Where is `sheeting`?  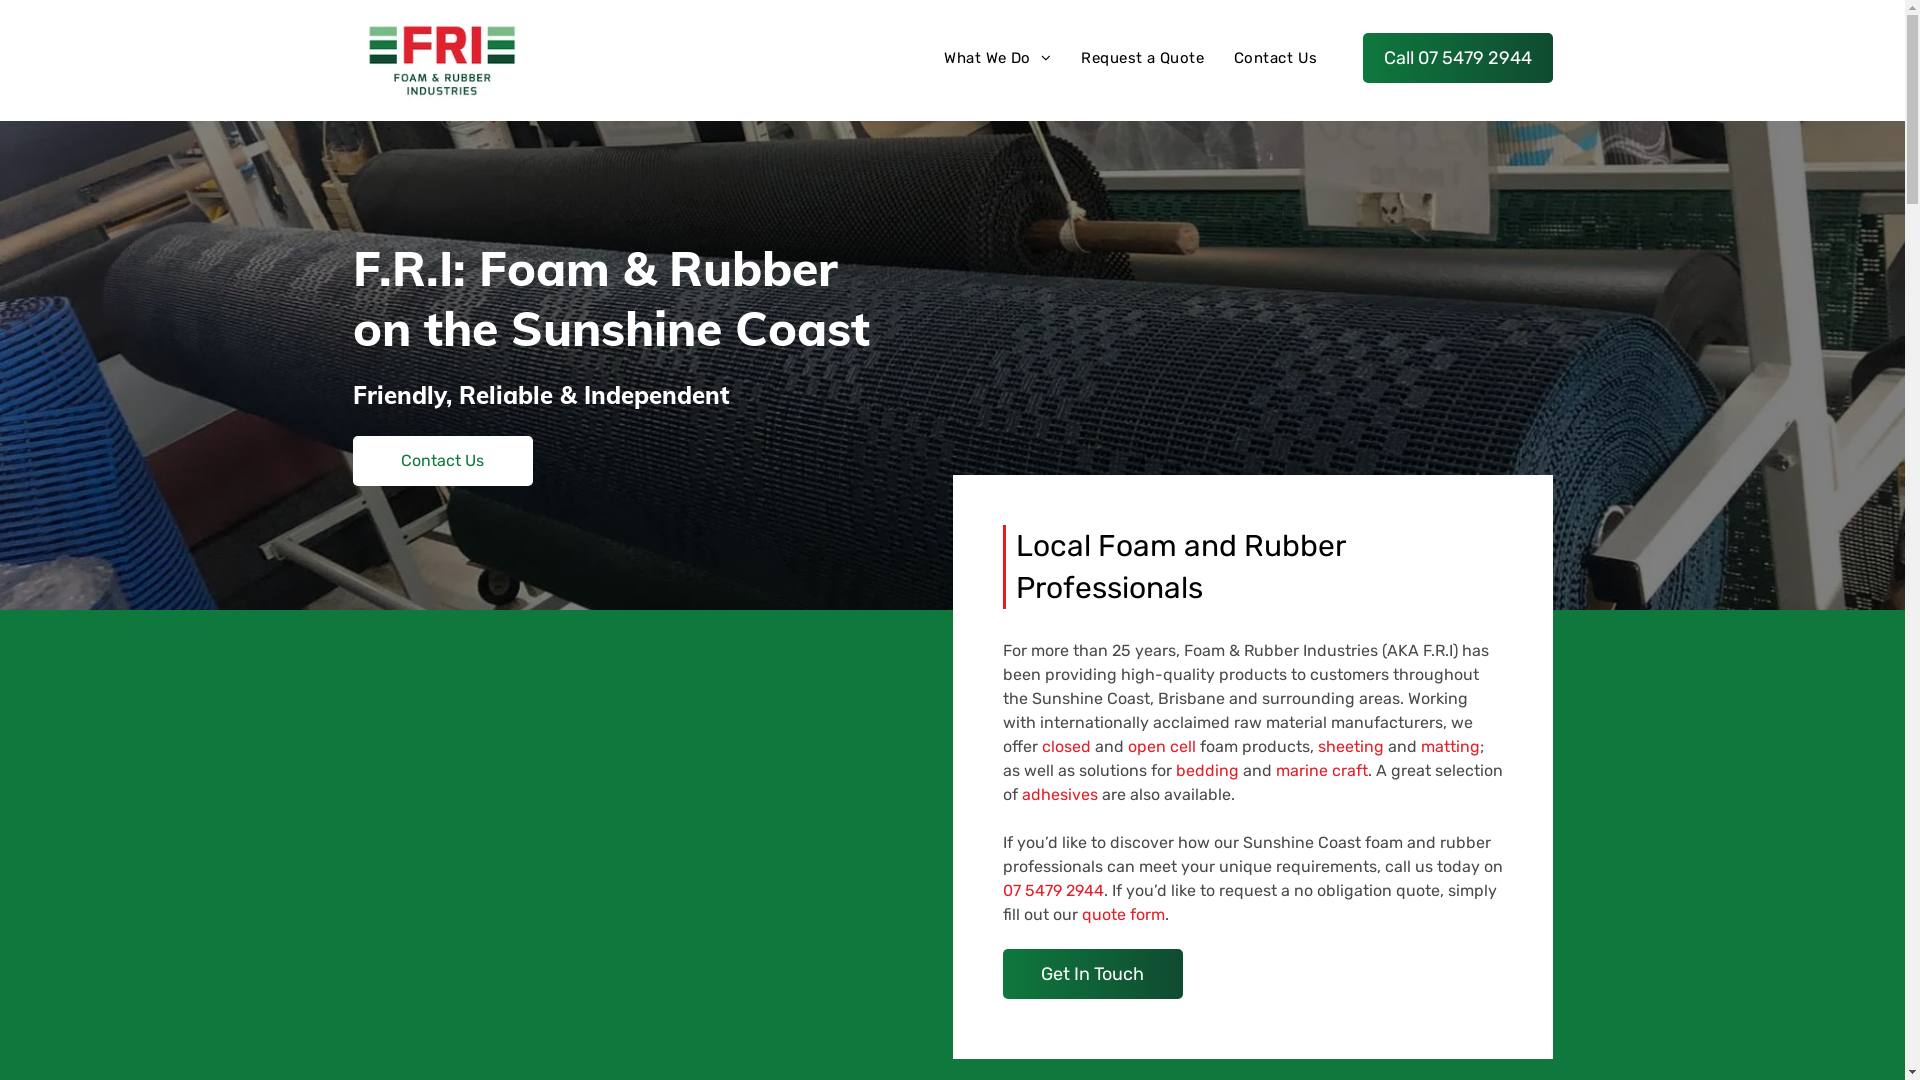
sheeting is located at coordinates (1351, 746).